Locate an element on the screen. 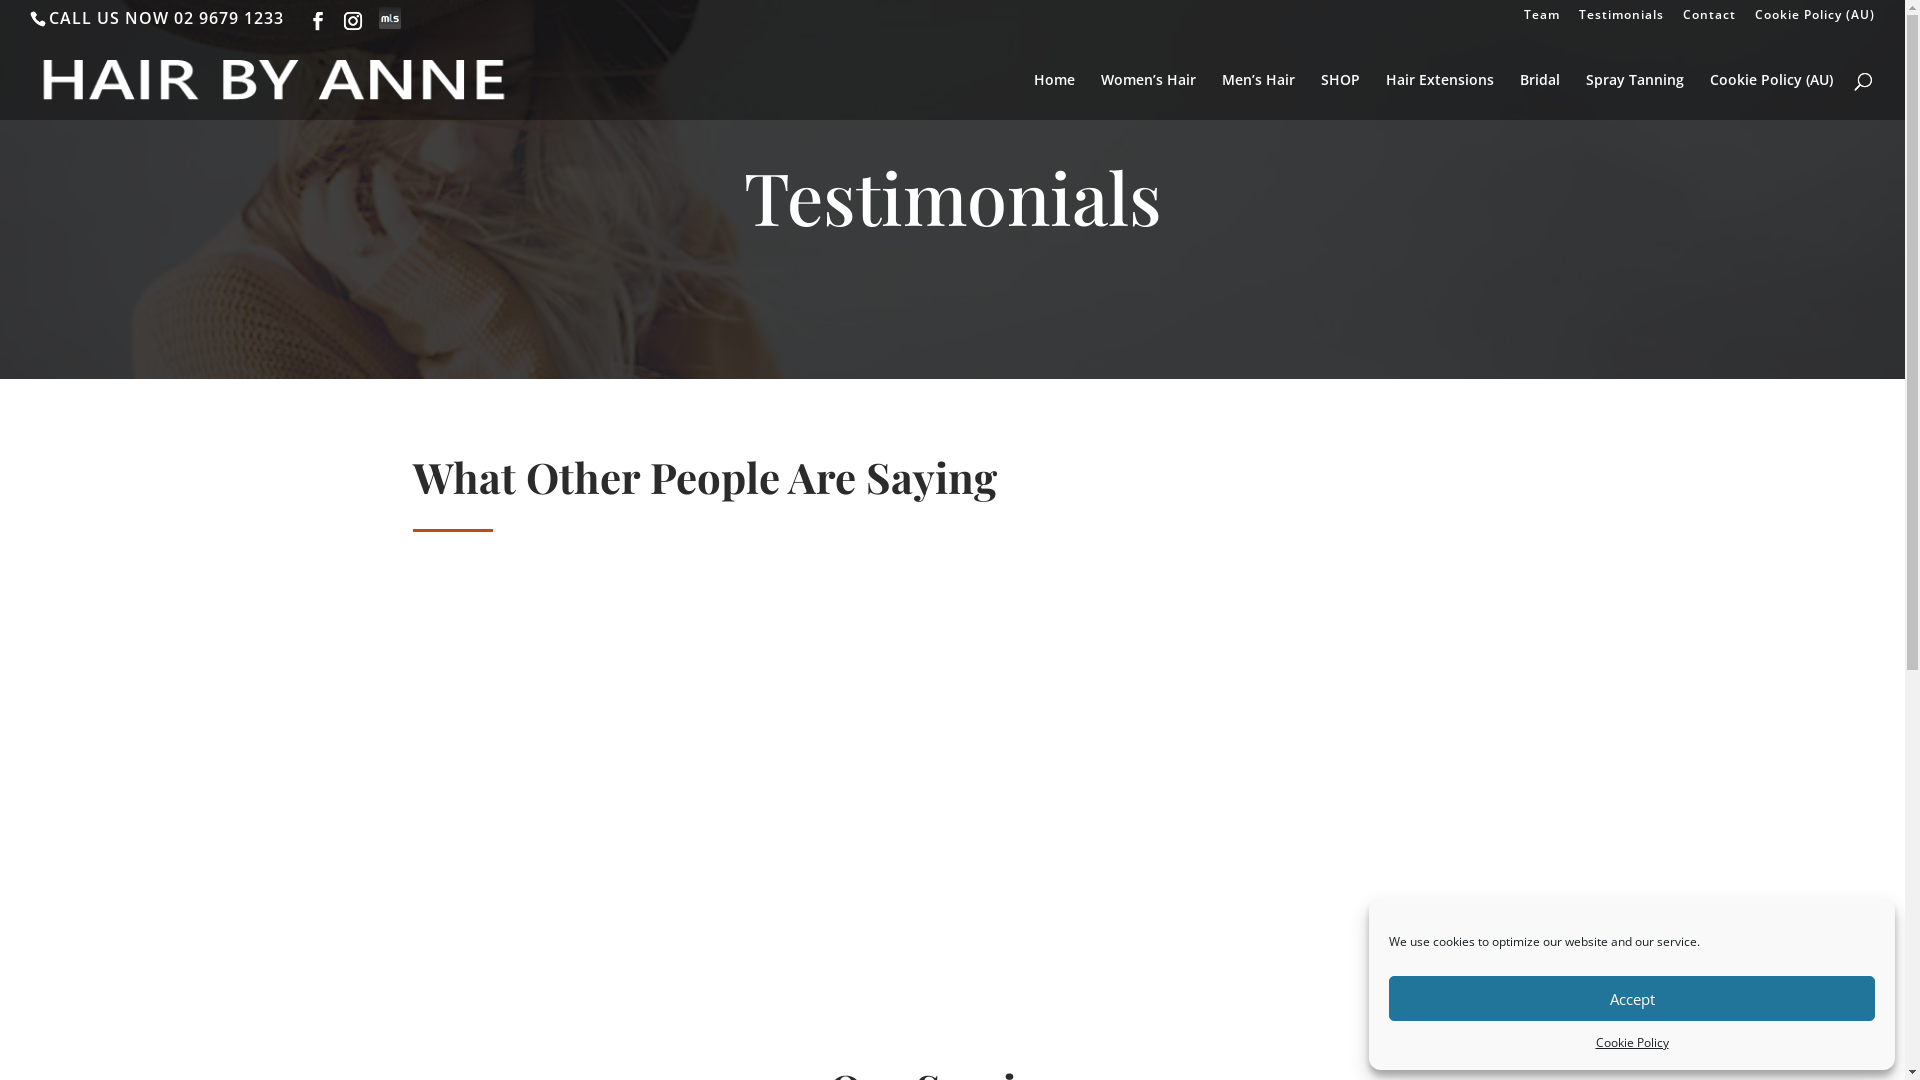  Accept is located at coordinates (1632, 998).